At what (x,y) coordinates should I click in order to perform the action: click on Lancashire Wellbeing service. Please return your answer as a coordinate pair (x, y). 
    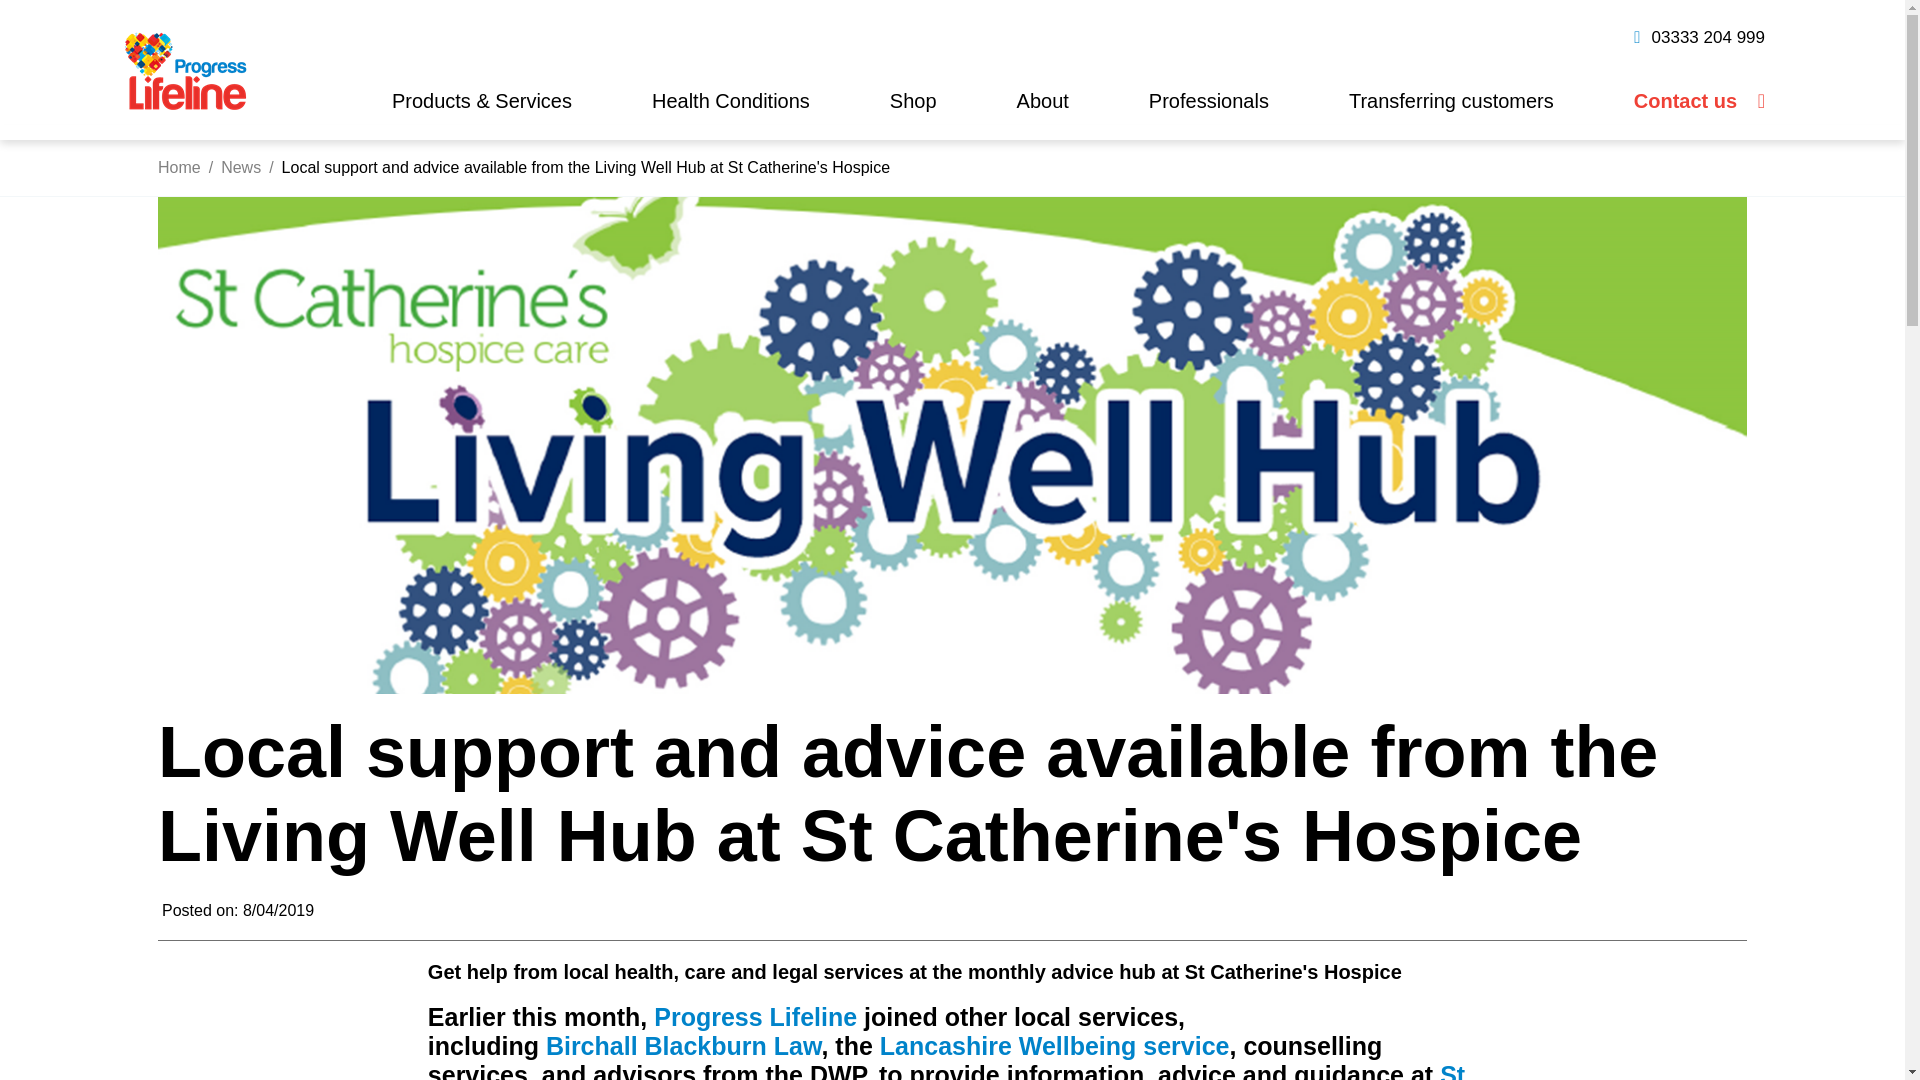
    Looking at the image, I should click on (1054, 1046).